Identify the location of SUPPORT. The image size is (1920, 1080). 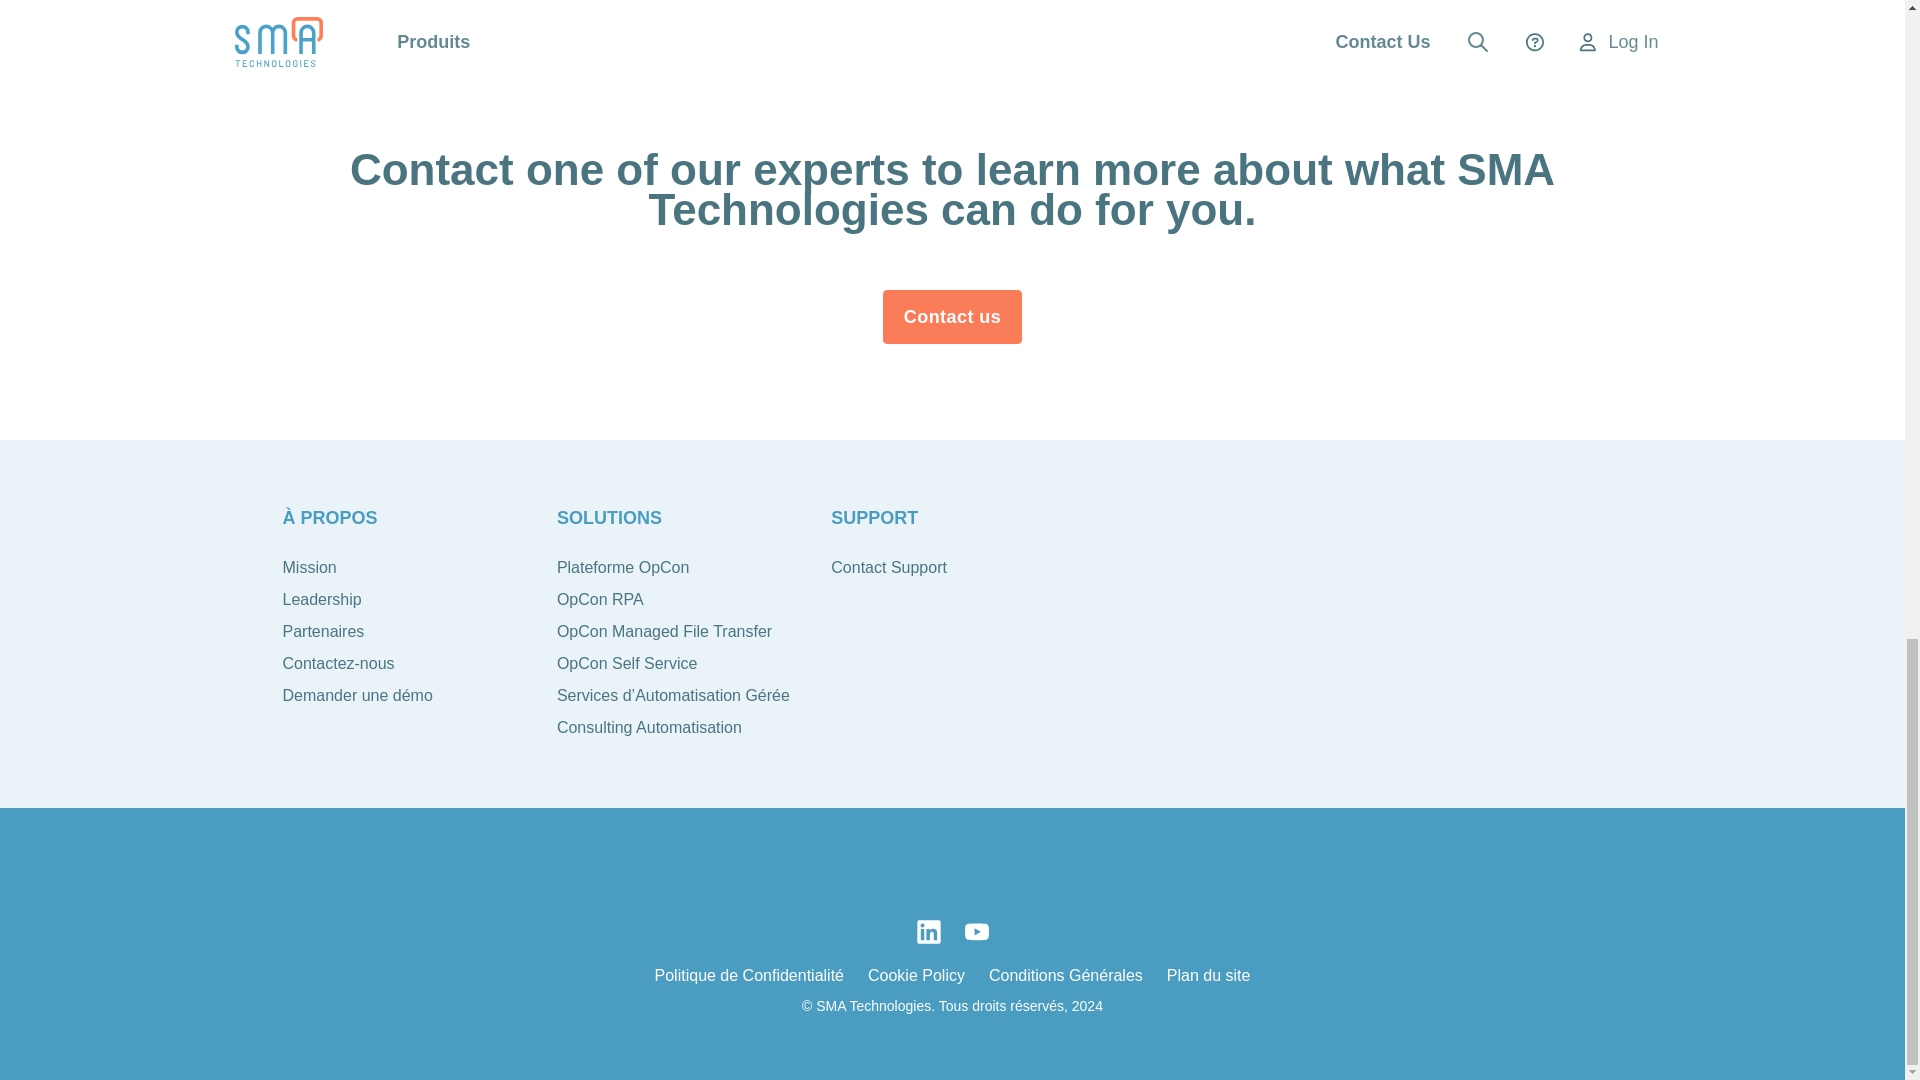
(874, 518).